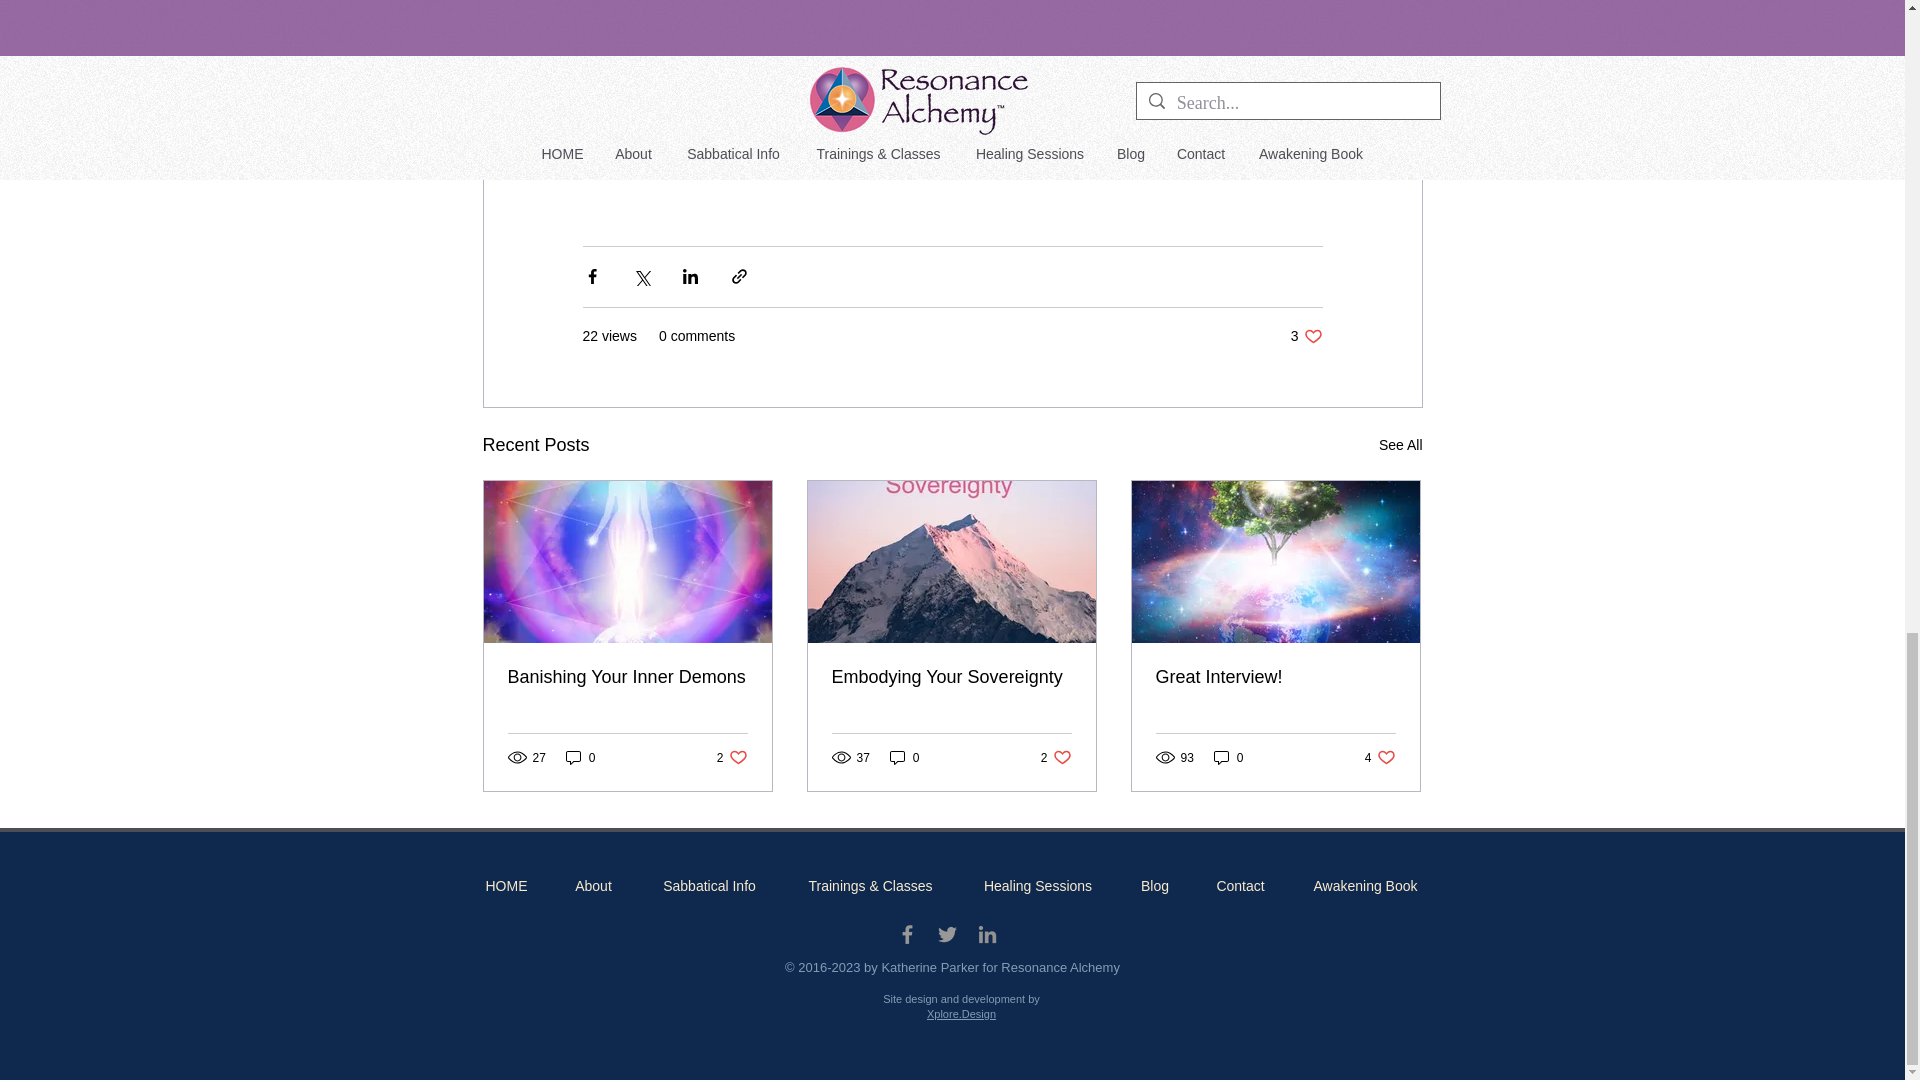 The height and width of the screenshot is (1080, 1920). What do you see at coordinates (1275, 677) in the screenshot?
I see `0` at bounding box center [1275, 677].